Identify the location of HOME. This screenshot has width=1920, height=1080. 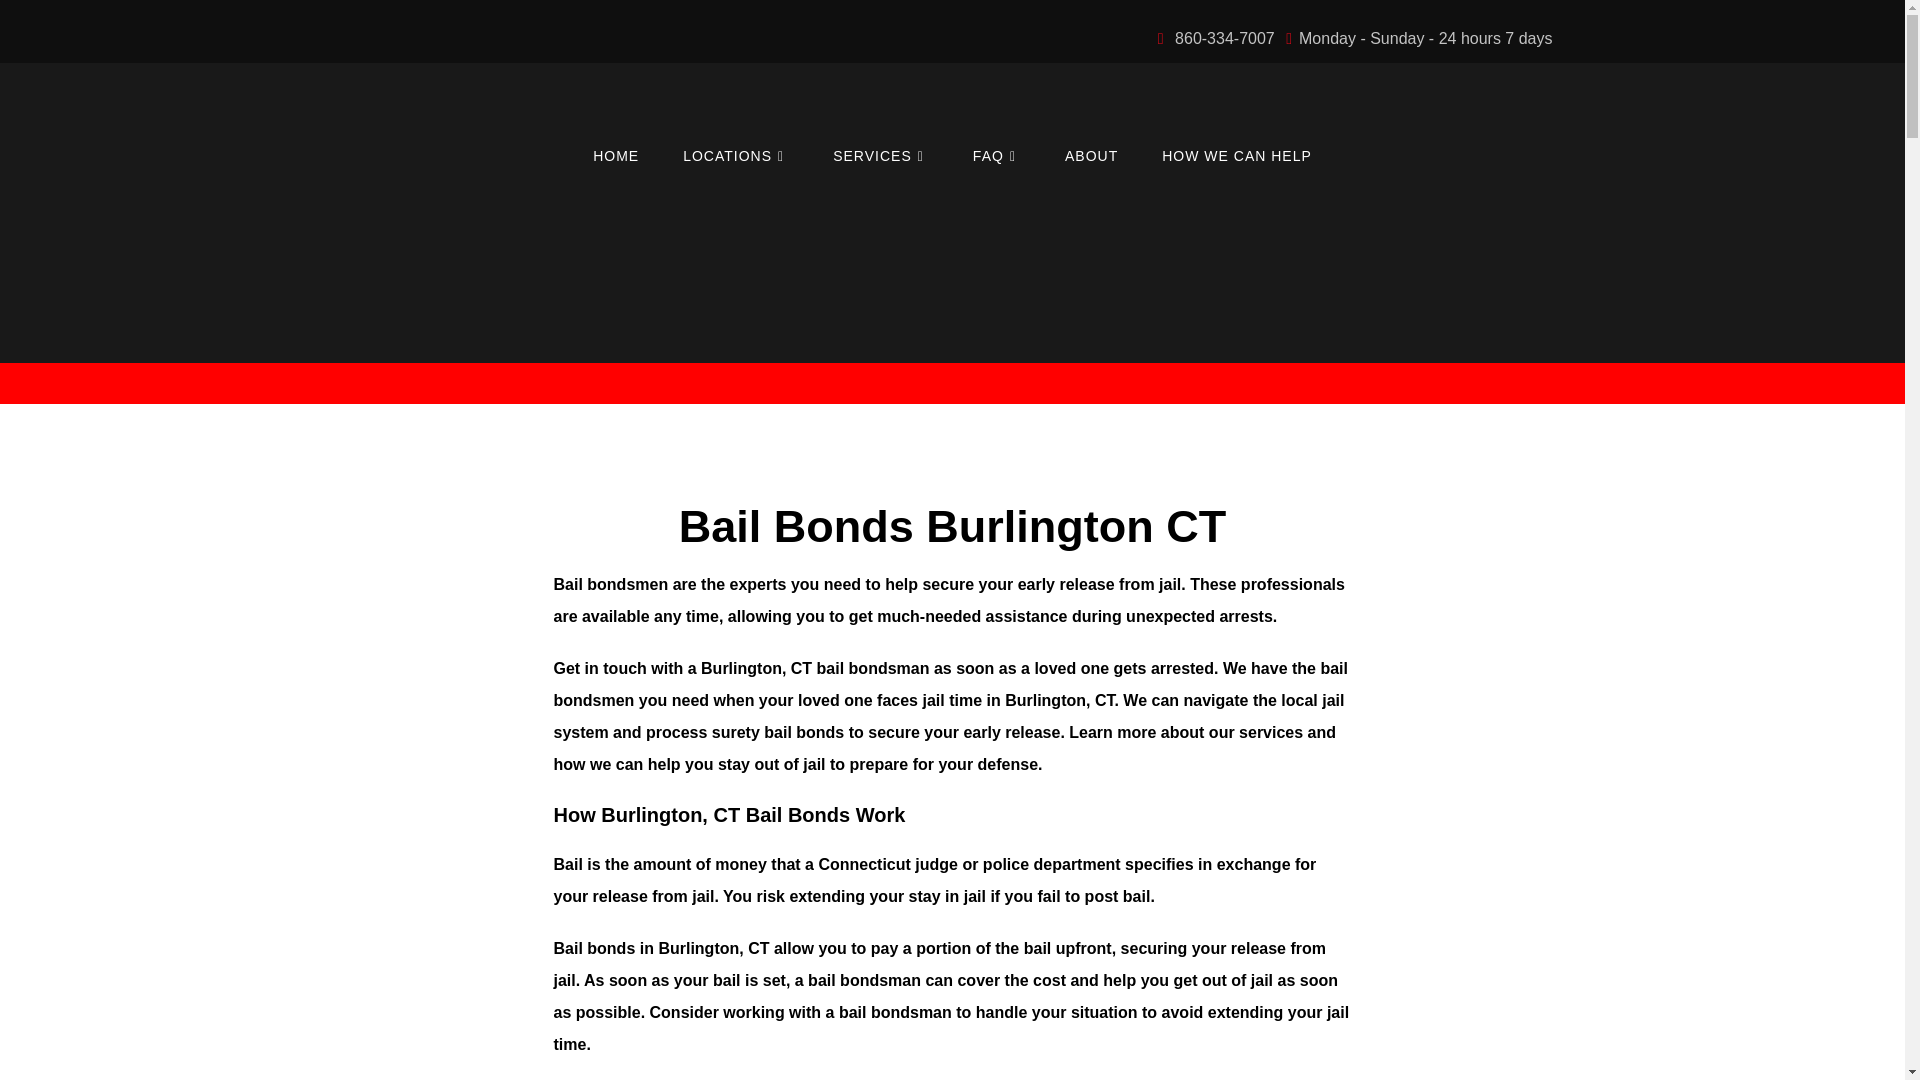
(615, 156).